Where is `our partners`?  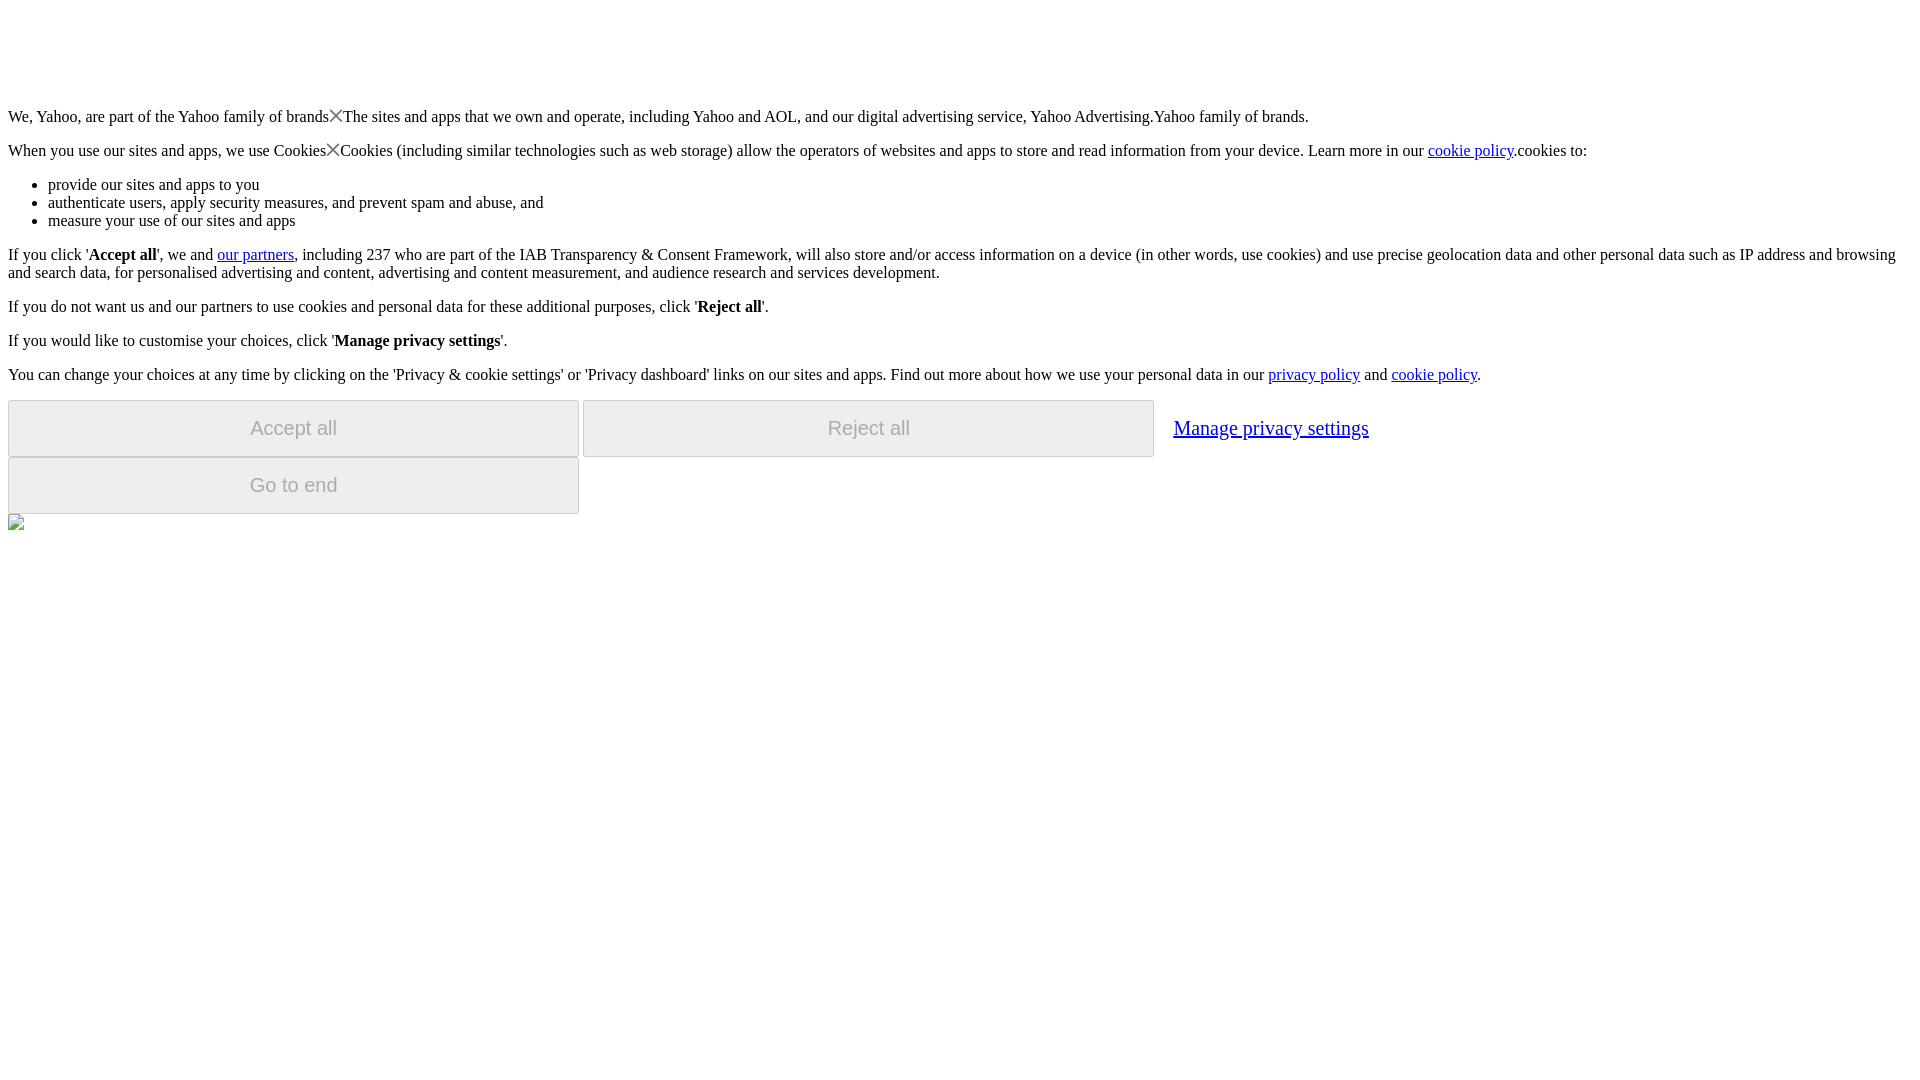 our partners is located at coordinates (254, 254).